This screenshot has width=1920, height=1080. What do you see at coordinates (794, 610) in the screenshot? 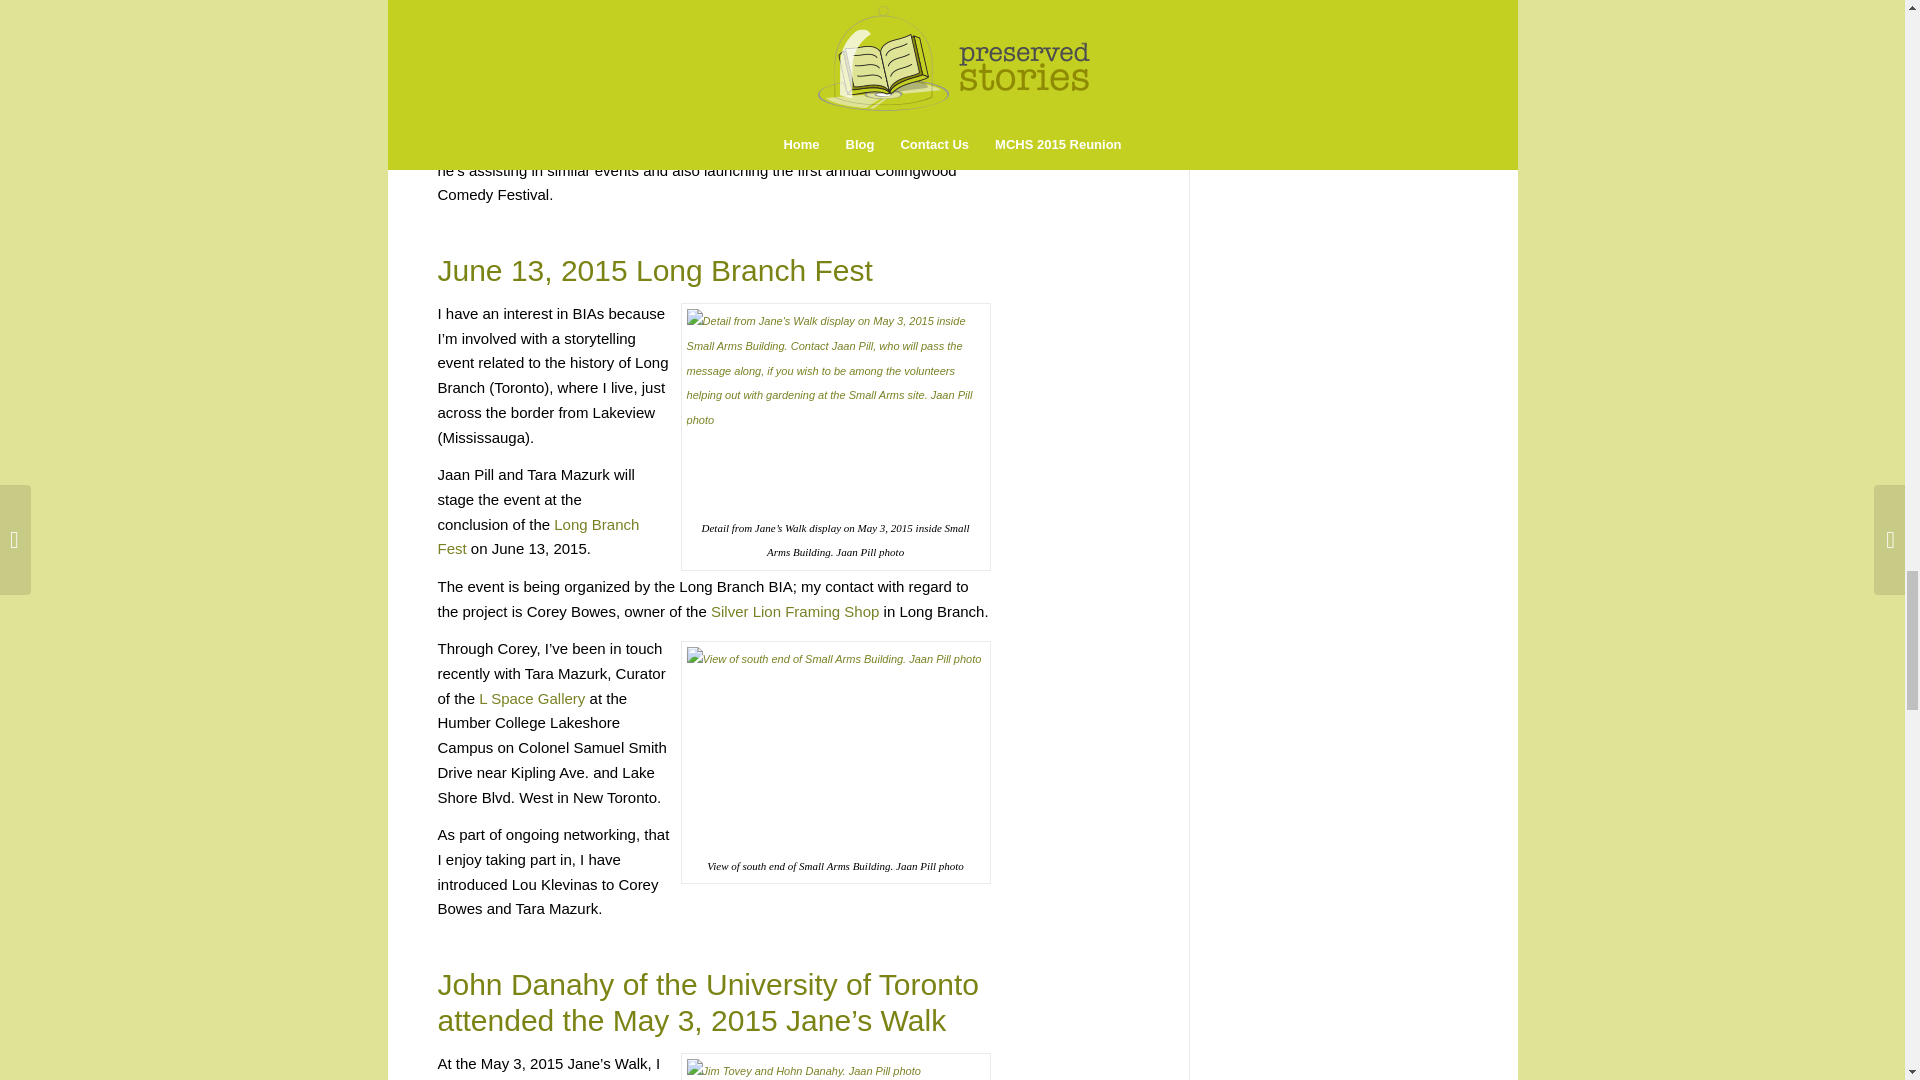
I see `Silver Lion Framing Shop` at bounding box center [794, 610].